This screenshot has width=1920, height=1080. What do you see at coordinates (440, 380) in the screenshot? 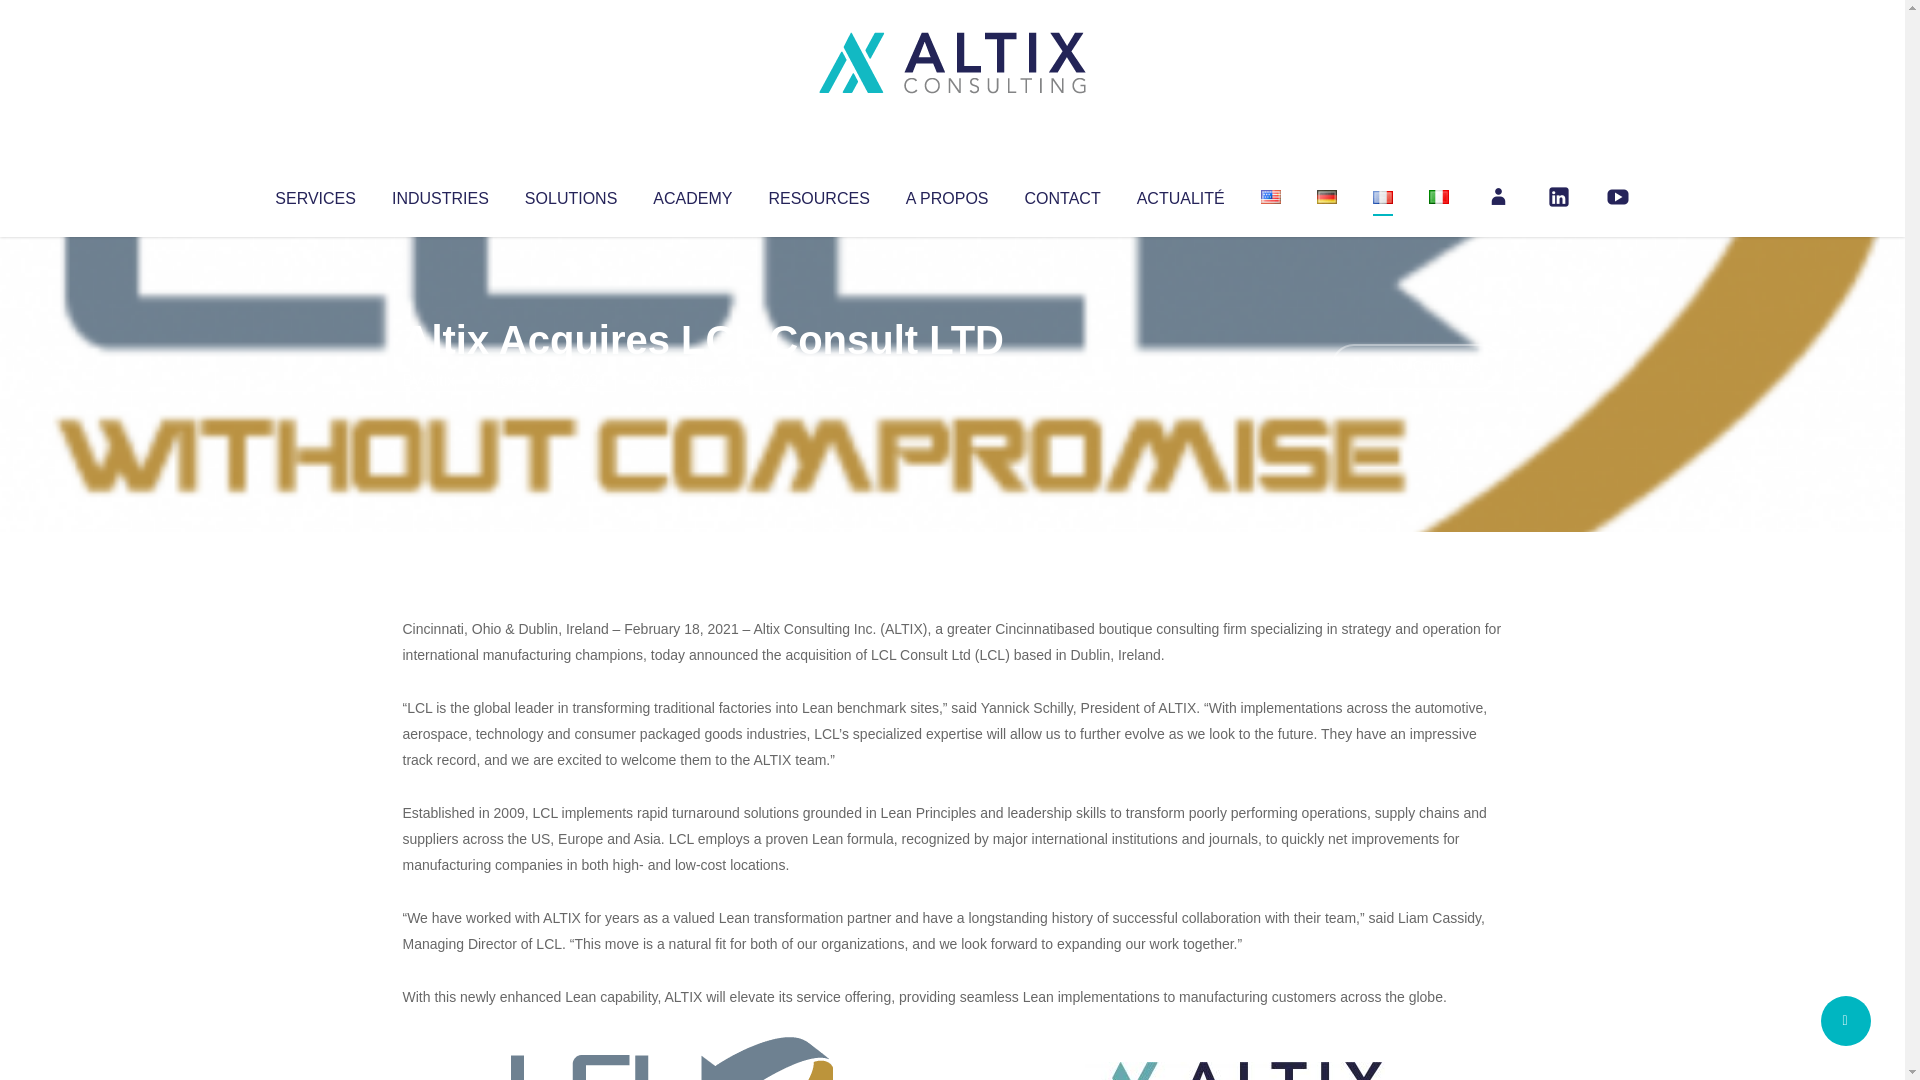
I see `Altix` at bounding box center [440, 380].